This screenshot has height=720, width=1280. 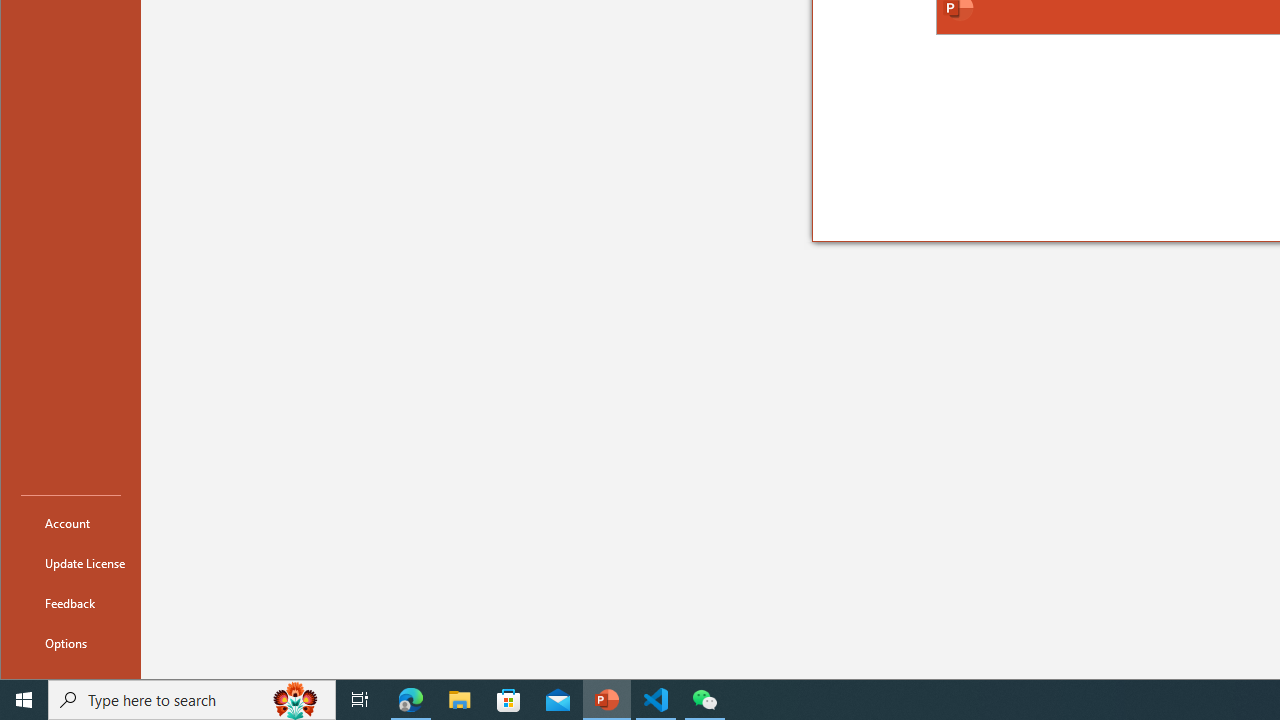 What do you see at coordinates (460, 700) in the screenshot?
I see `File Explorer` at bounding box center [460, 700].